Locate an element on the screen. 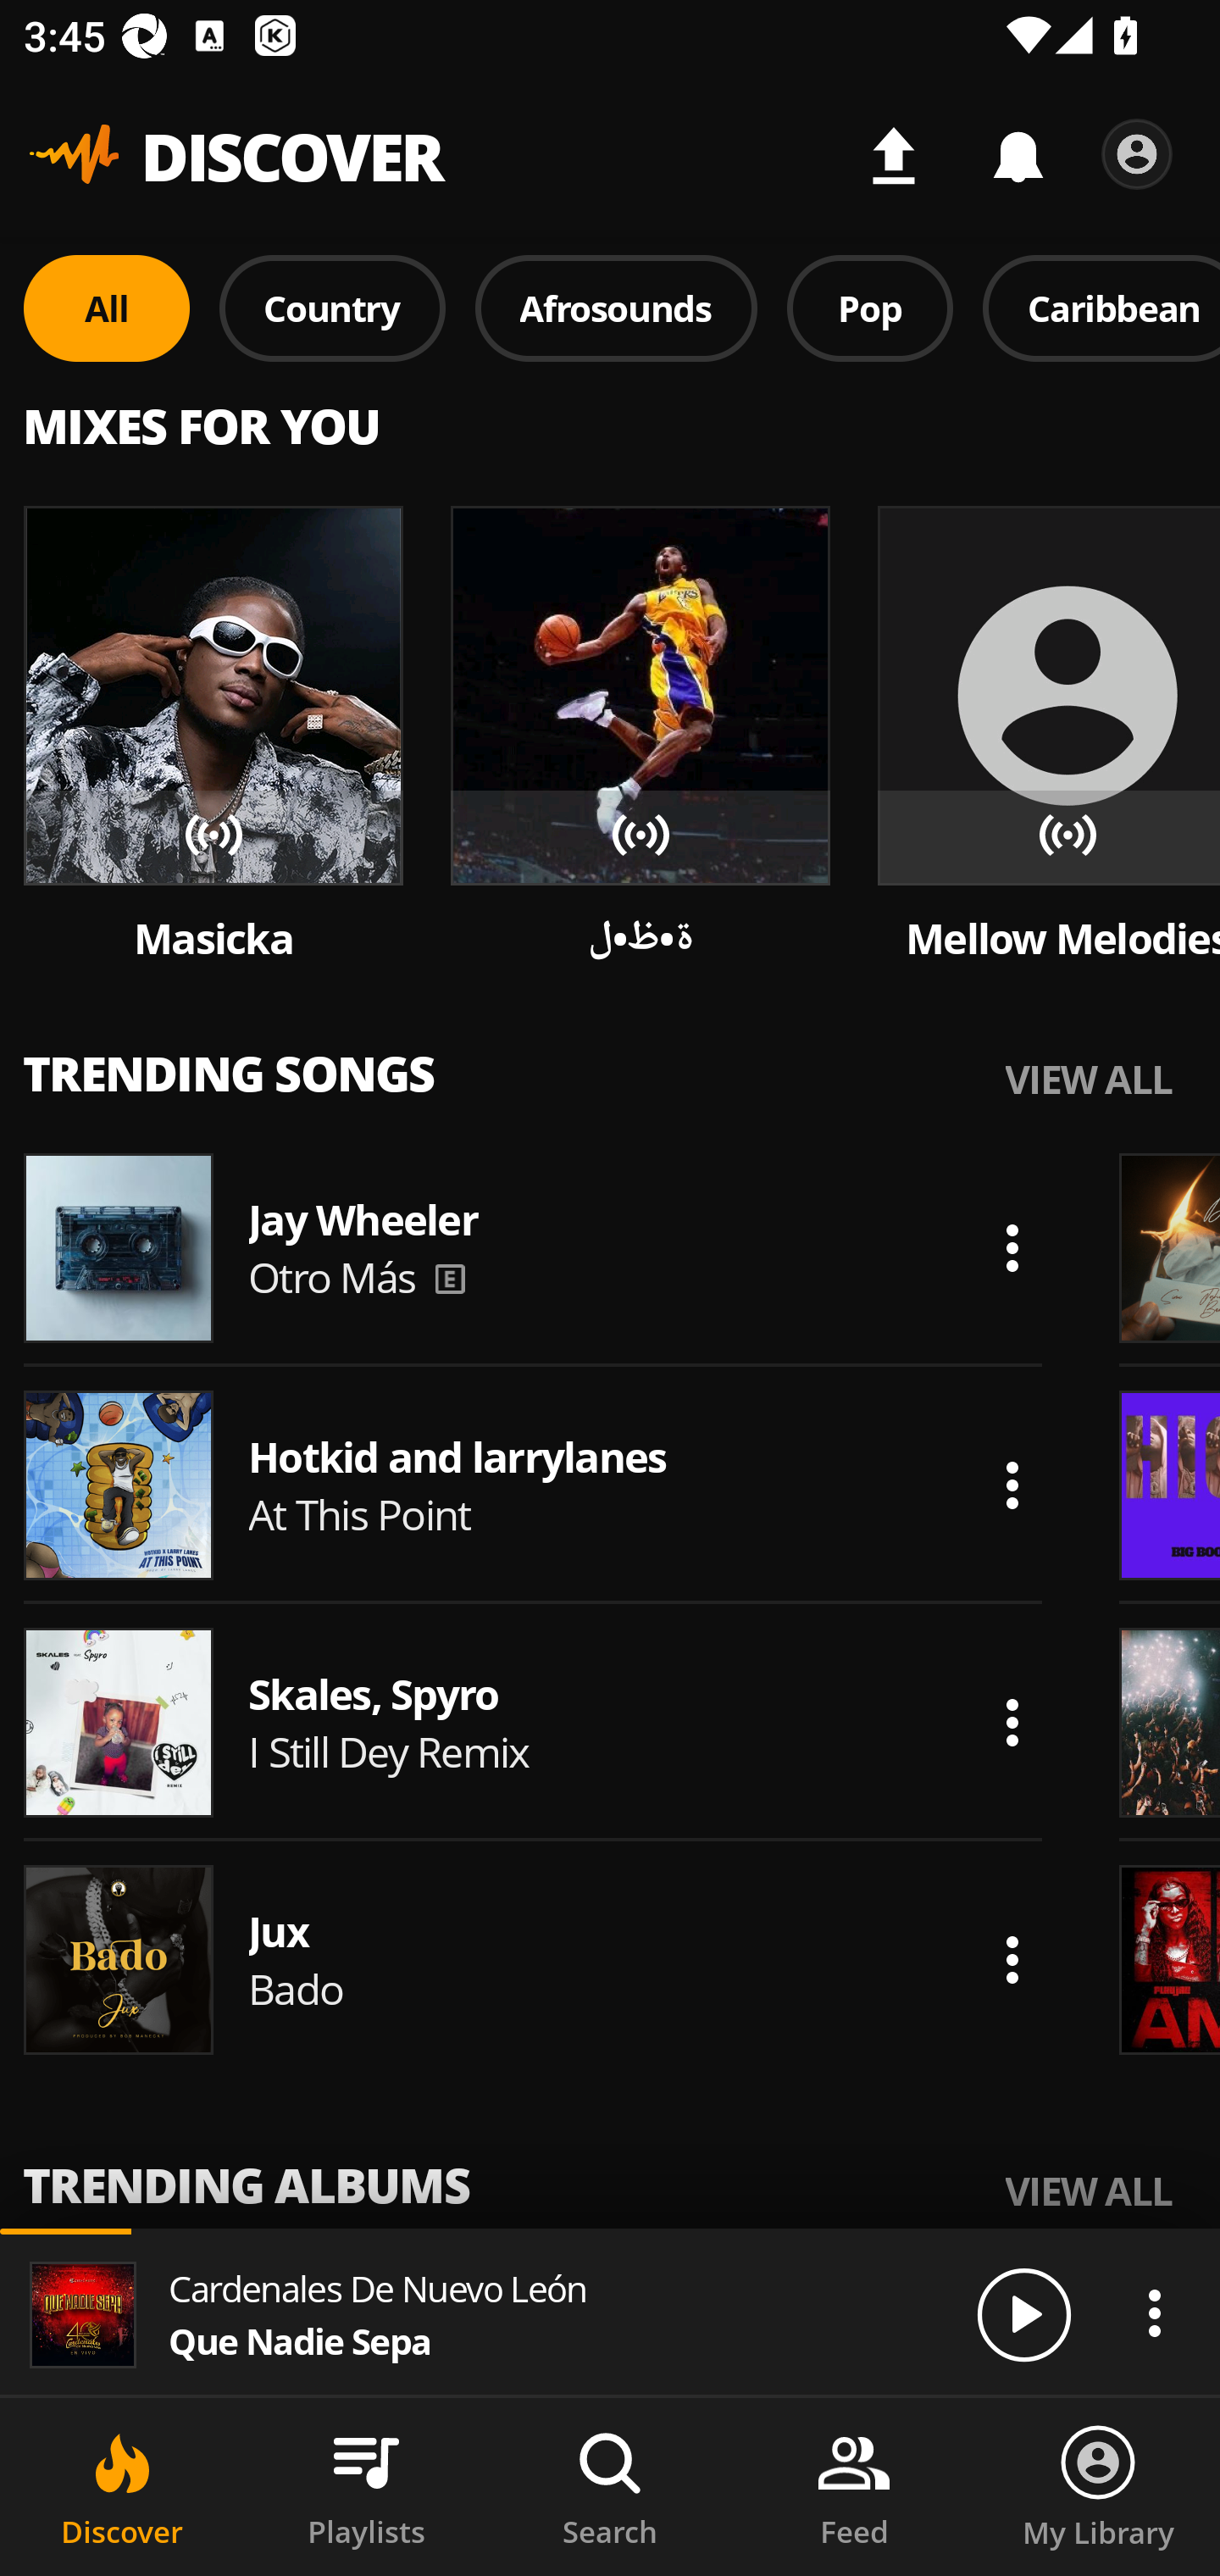 Image resolution: width=1220 pixels, height=2576 pixels. Song artwork Song artwork Song artwork Masicka is located at coordinates (213, 736).